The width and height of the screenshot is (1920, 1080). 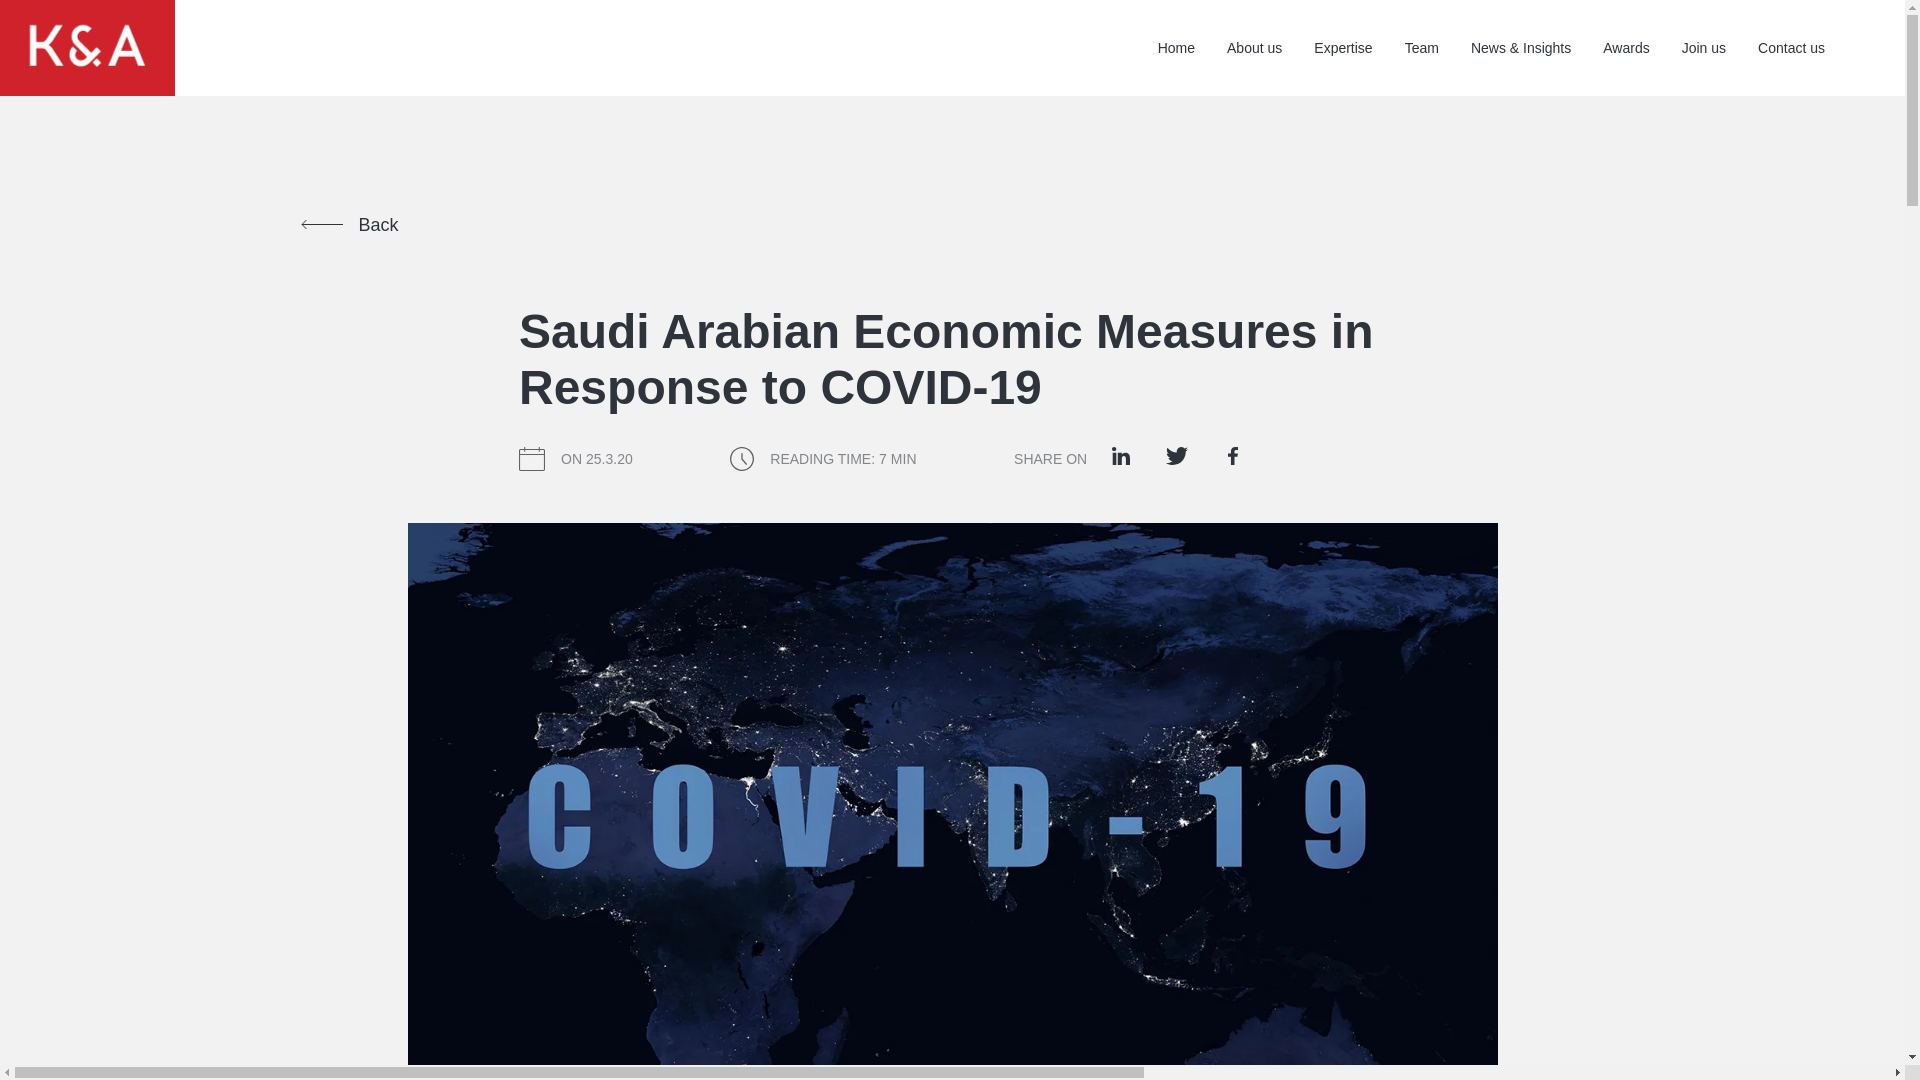 I want to click on Team, so click(x=1422, y=48).